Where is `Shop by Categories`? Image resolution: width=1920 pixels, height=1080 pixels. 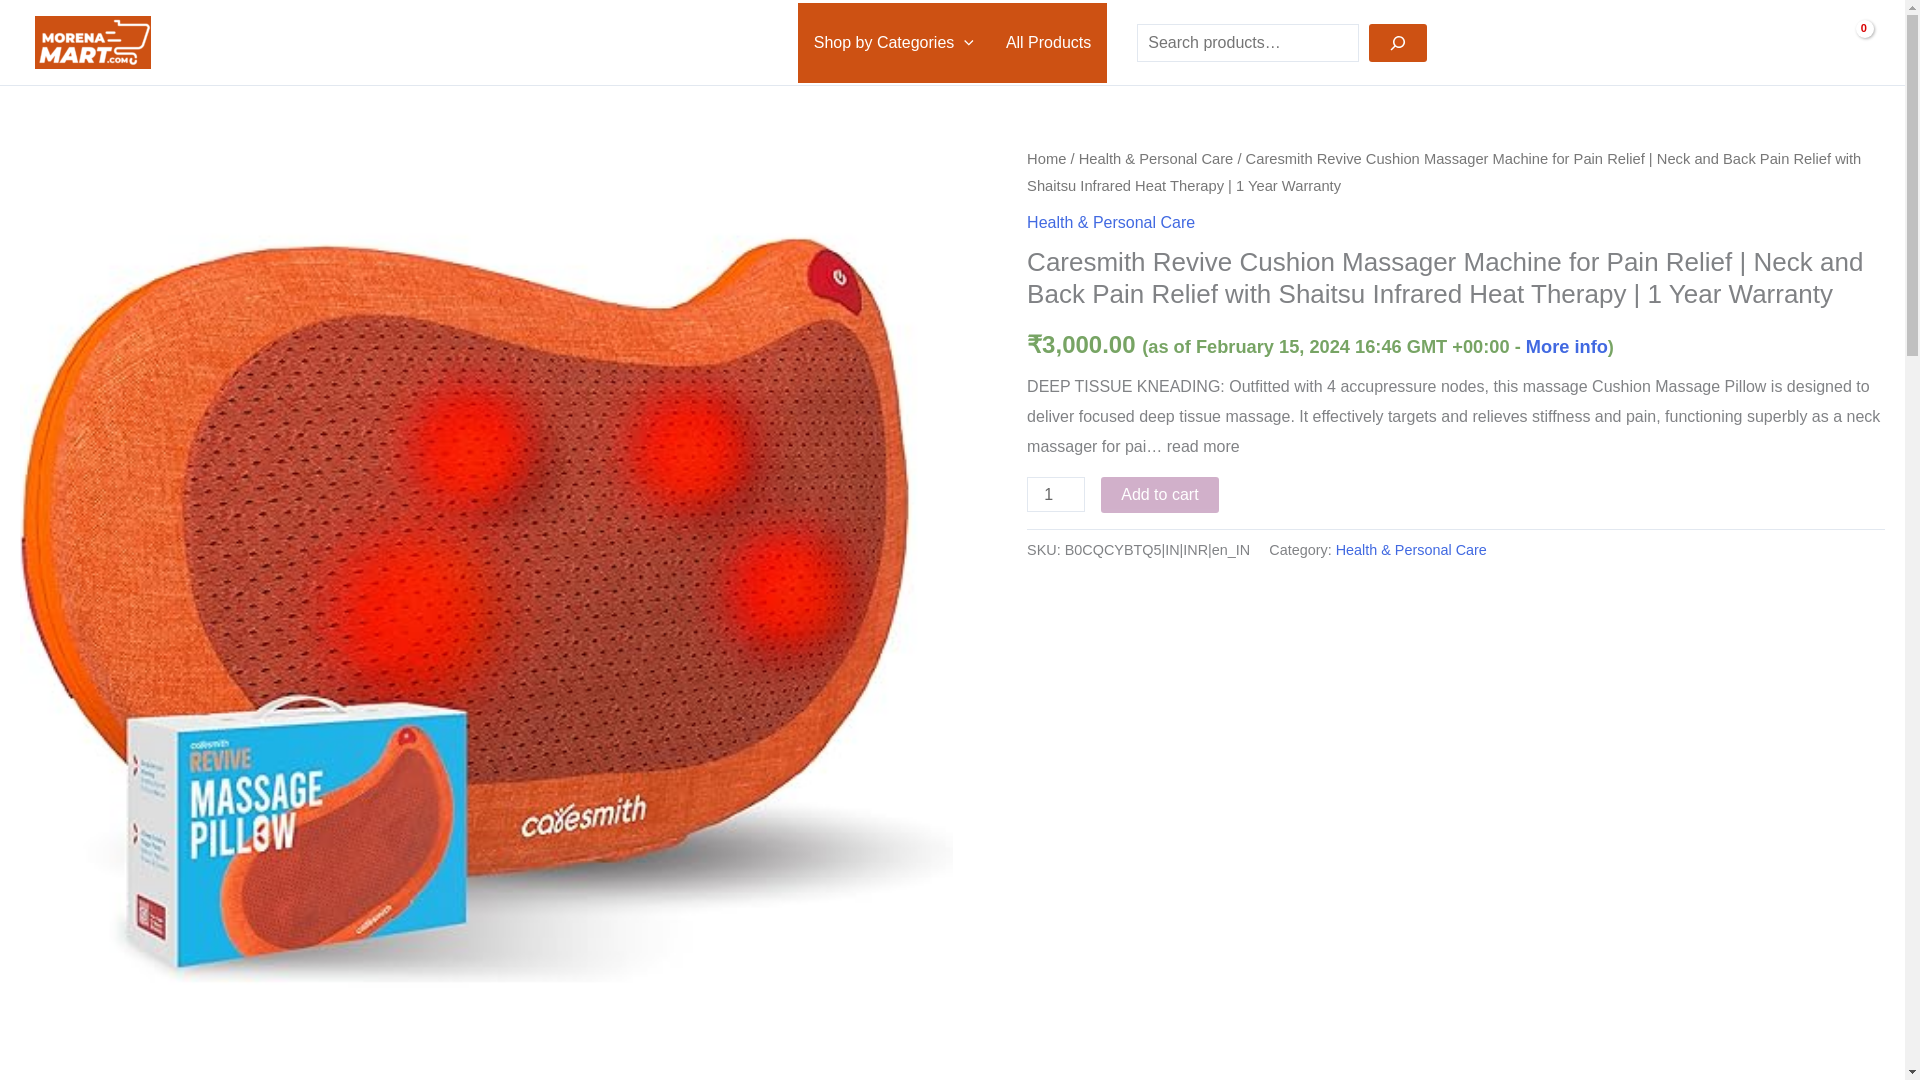 Shop by Categories is located at coordinates (894, 42).